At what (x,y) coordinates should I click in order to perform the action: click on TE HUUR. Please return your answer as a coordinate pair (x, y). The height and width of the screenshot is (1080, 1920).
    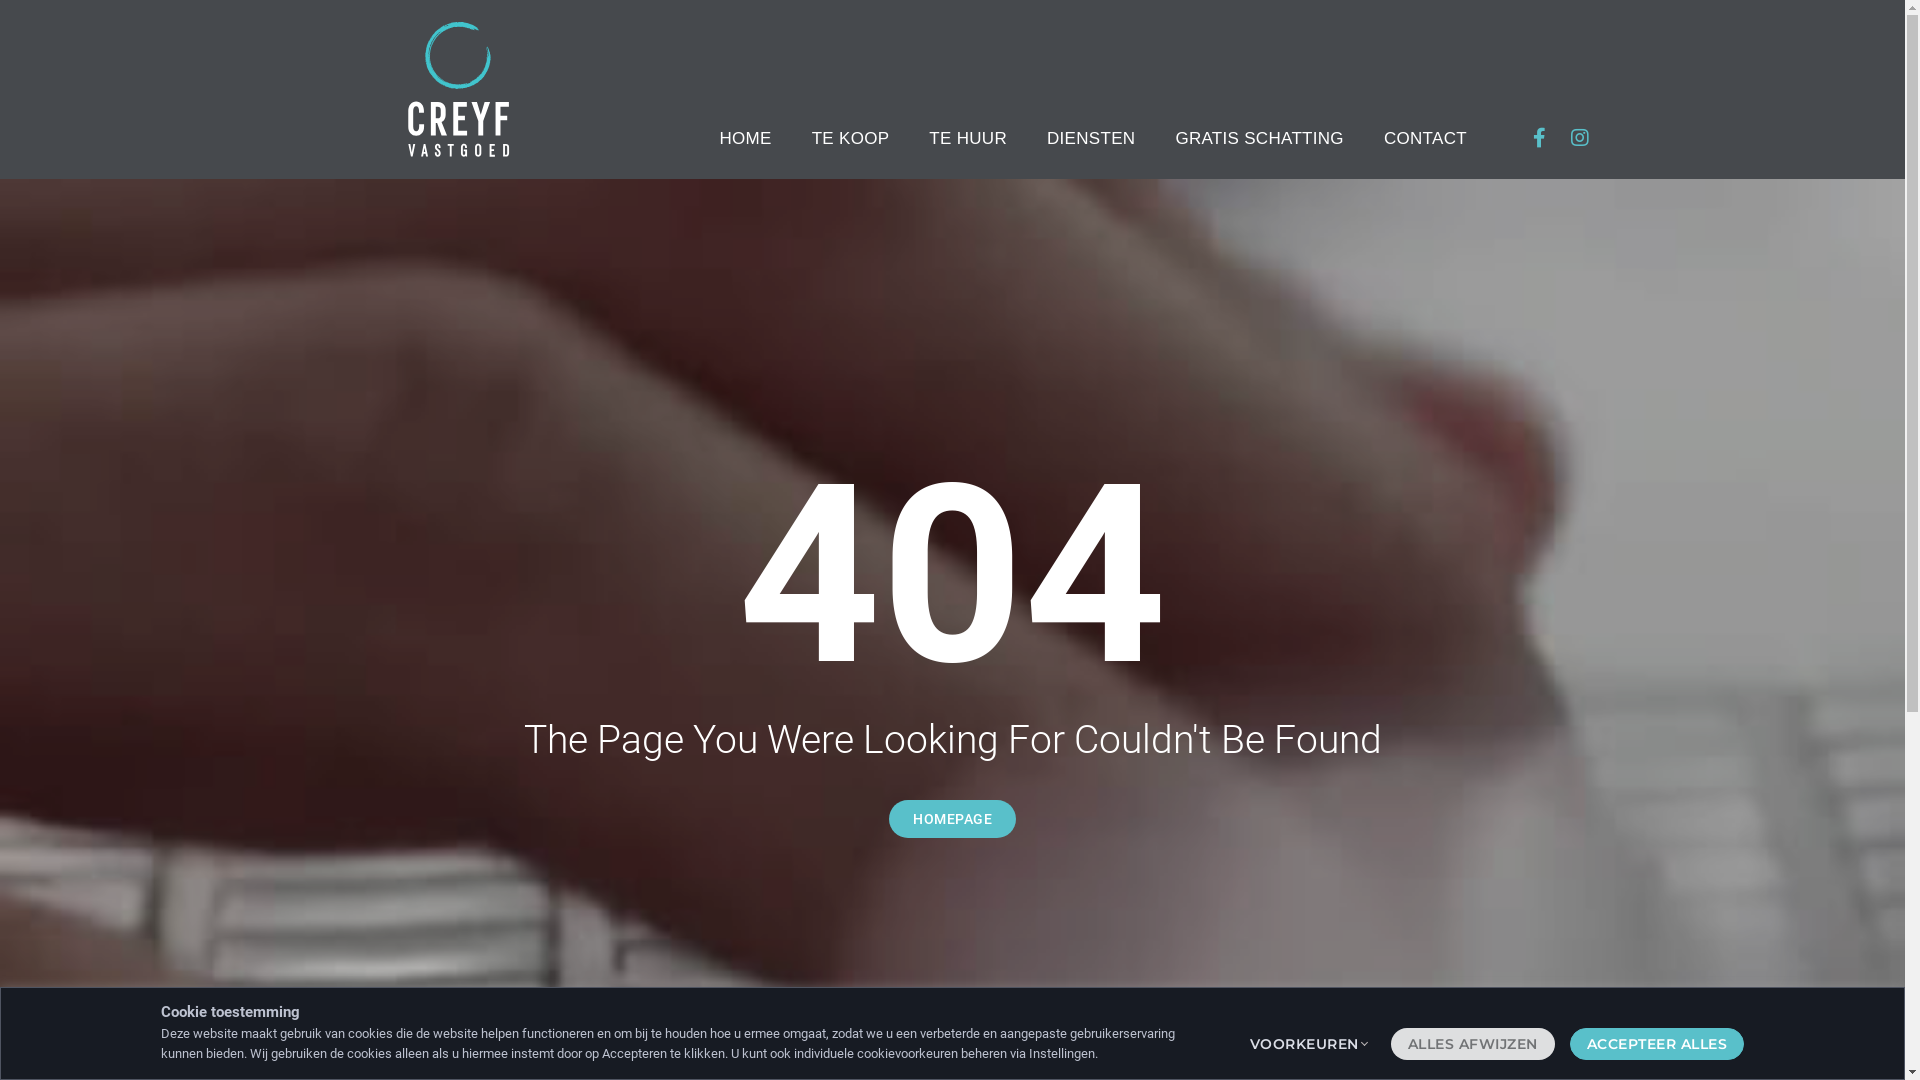
    Looking at the image, I should click on (968, 139).